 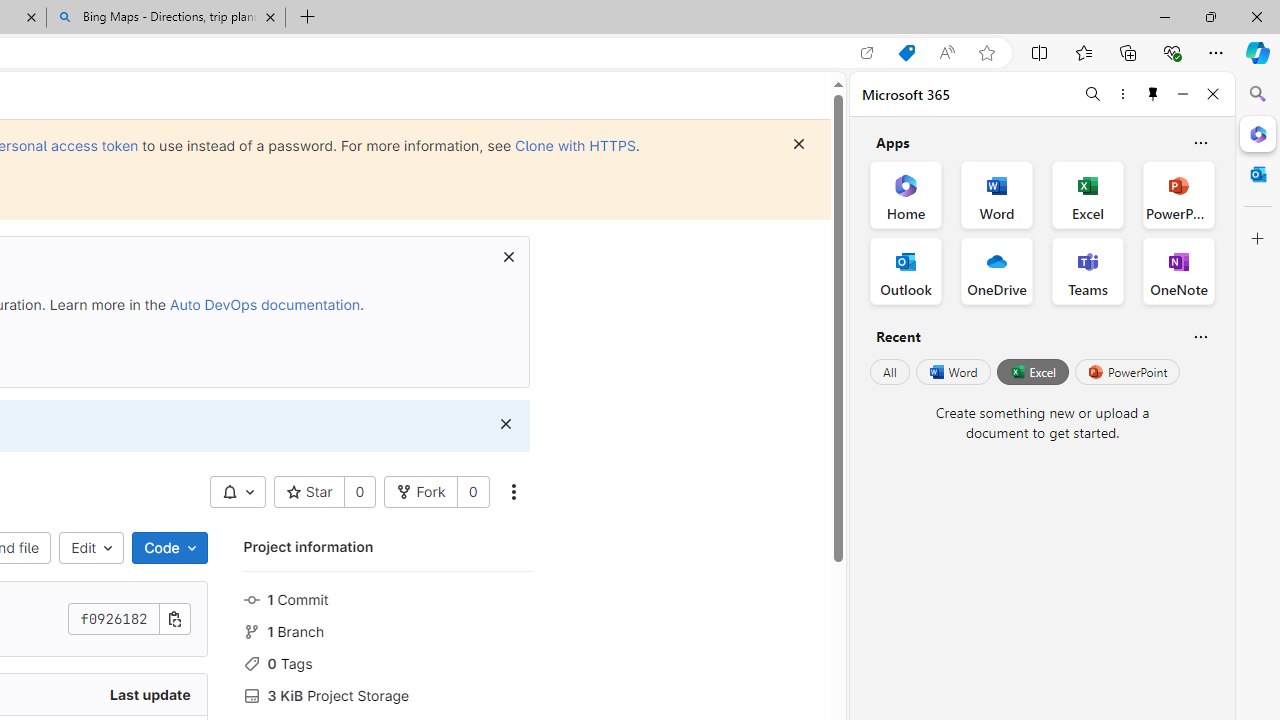 I want to click on Teams Office App, so click(x=1088, y=270).